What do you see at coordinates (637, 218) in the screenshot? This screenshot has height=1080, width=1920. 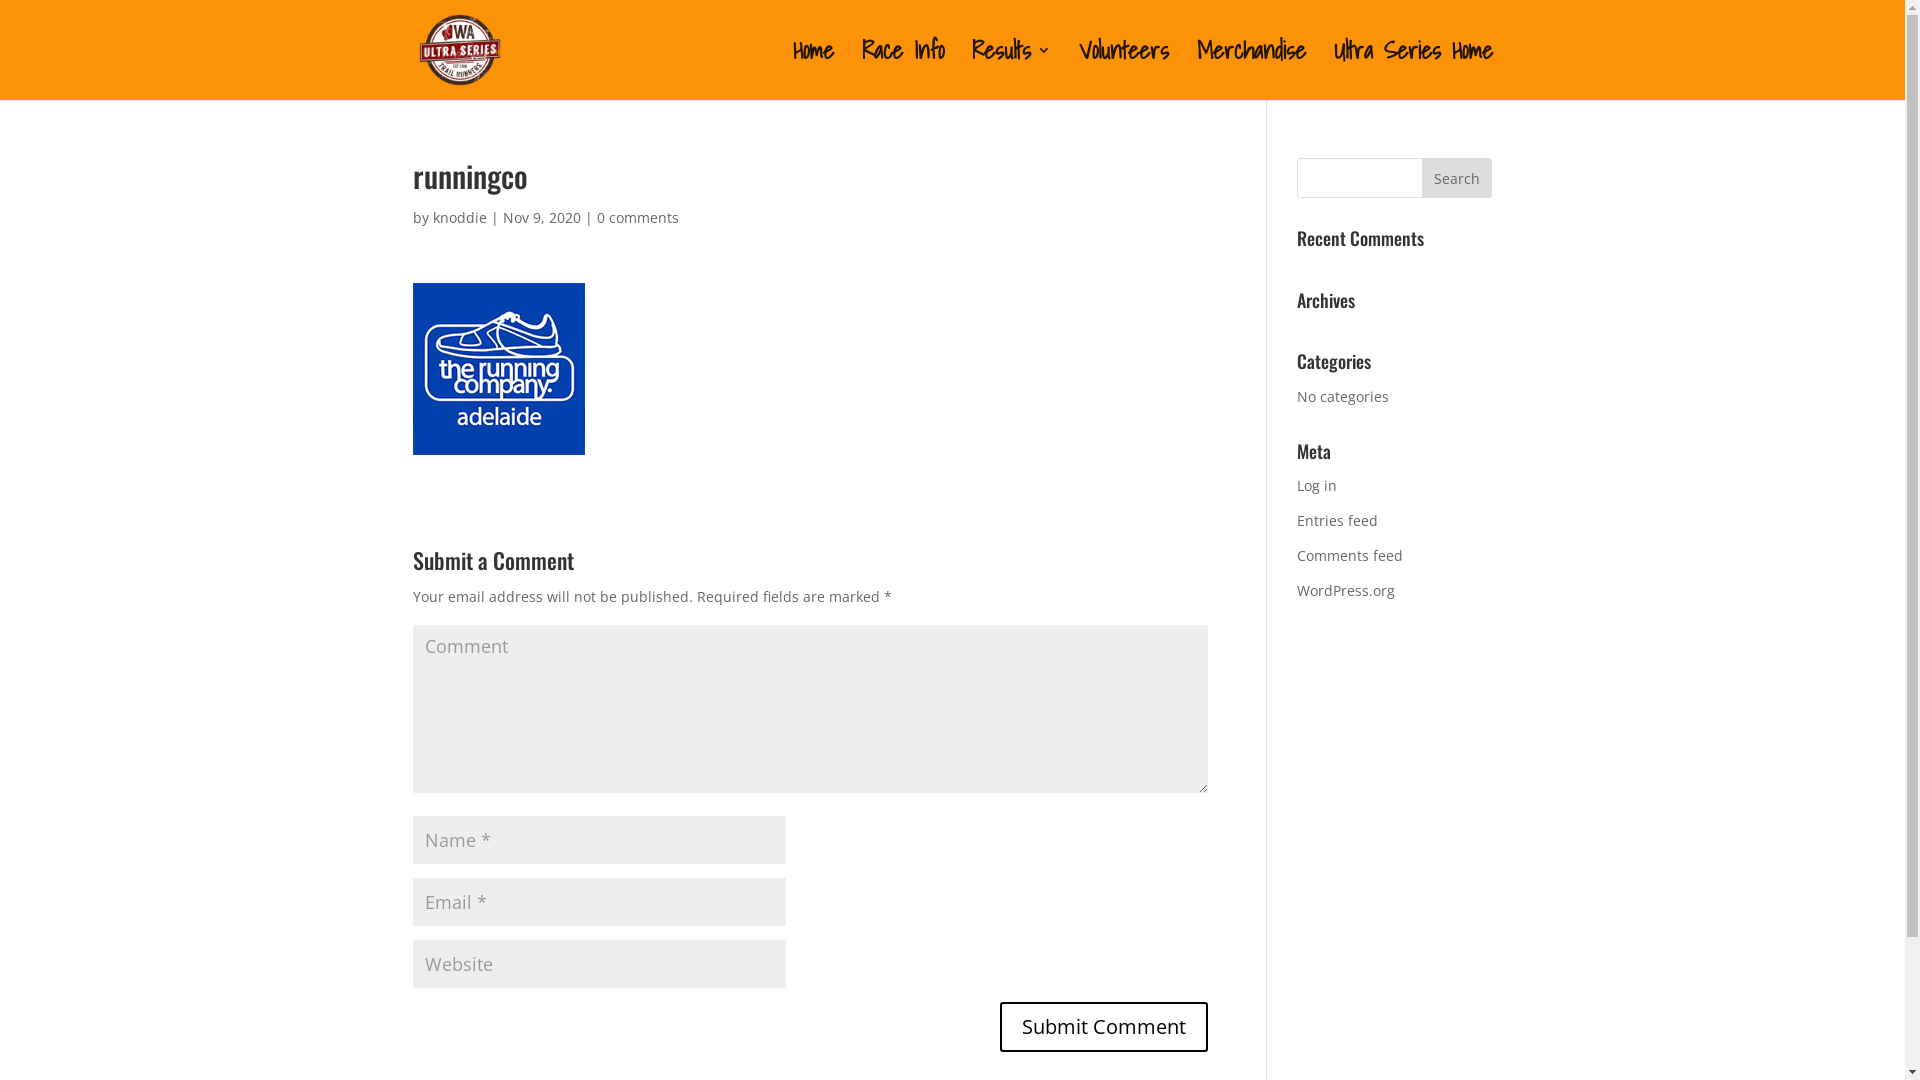 I see `0 comments` at bounding box center [637, 218].